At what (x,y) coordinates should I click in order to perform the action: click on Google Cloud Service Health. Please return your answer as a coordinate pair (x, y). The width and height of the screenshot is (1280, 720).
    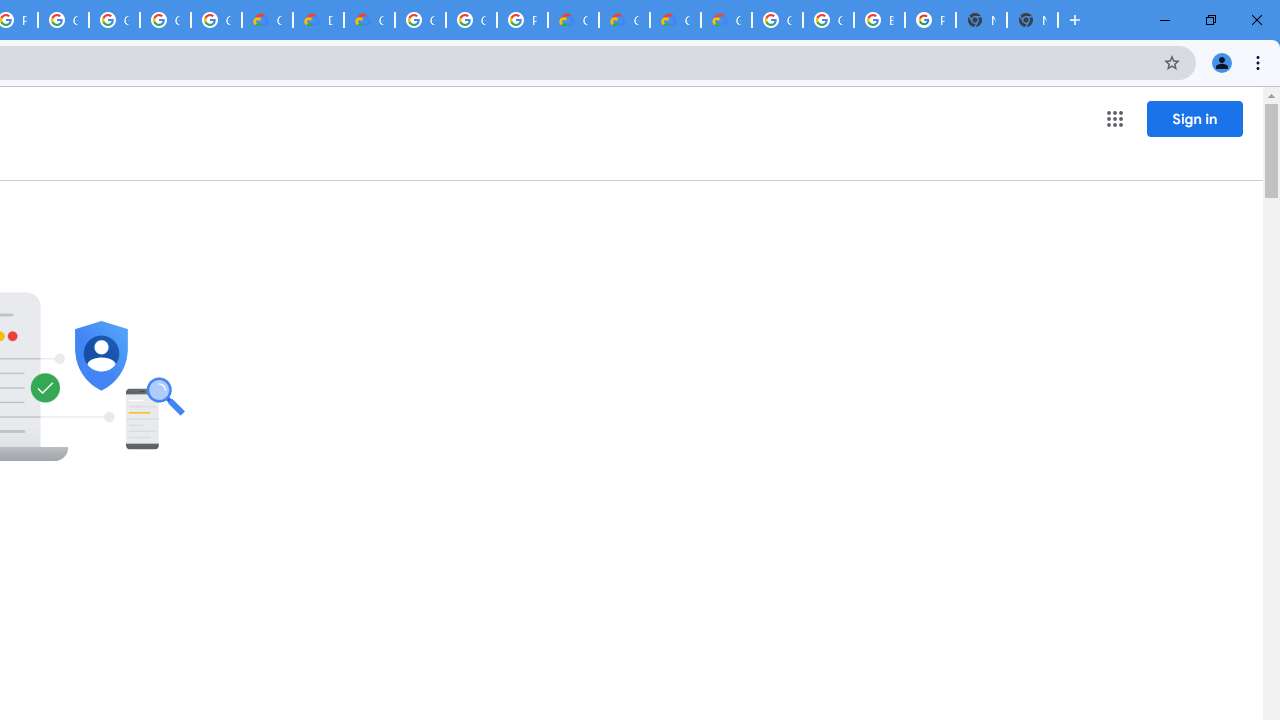
    Looking at the image, I should click on (726, 20).